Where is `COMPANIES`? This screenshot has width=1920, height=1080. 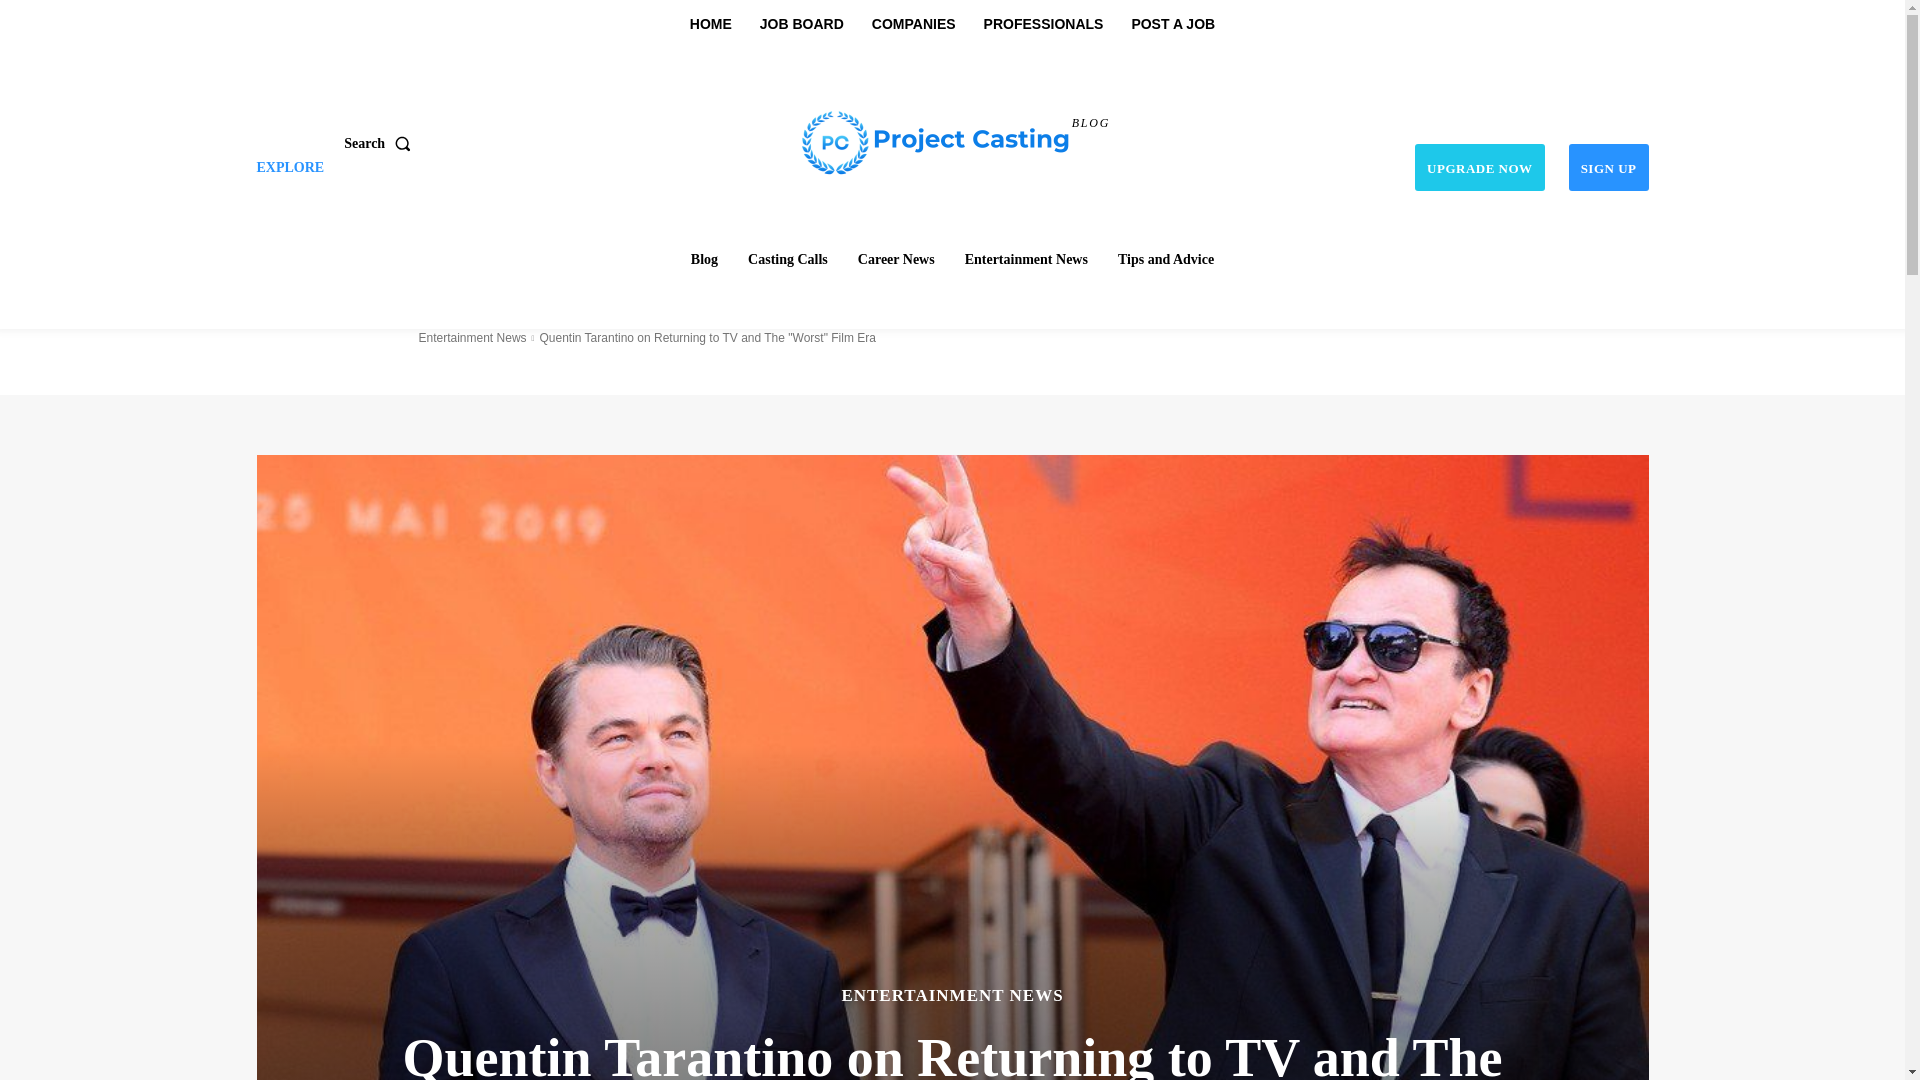 COMPANIES is located at coordinates (914, 24).